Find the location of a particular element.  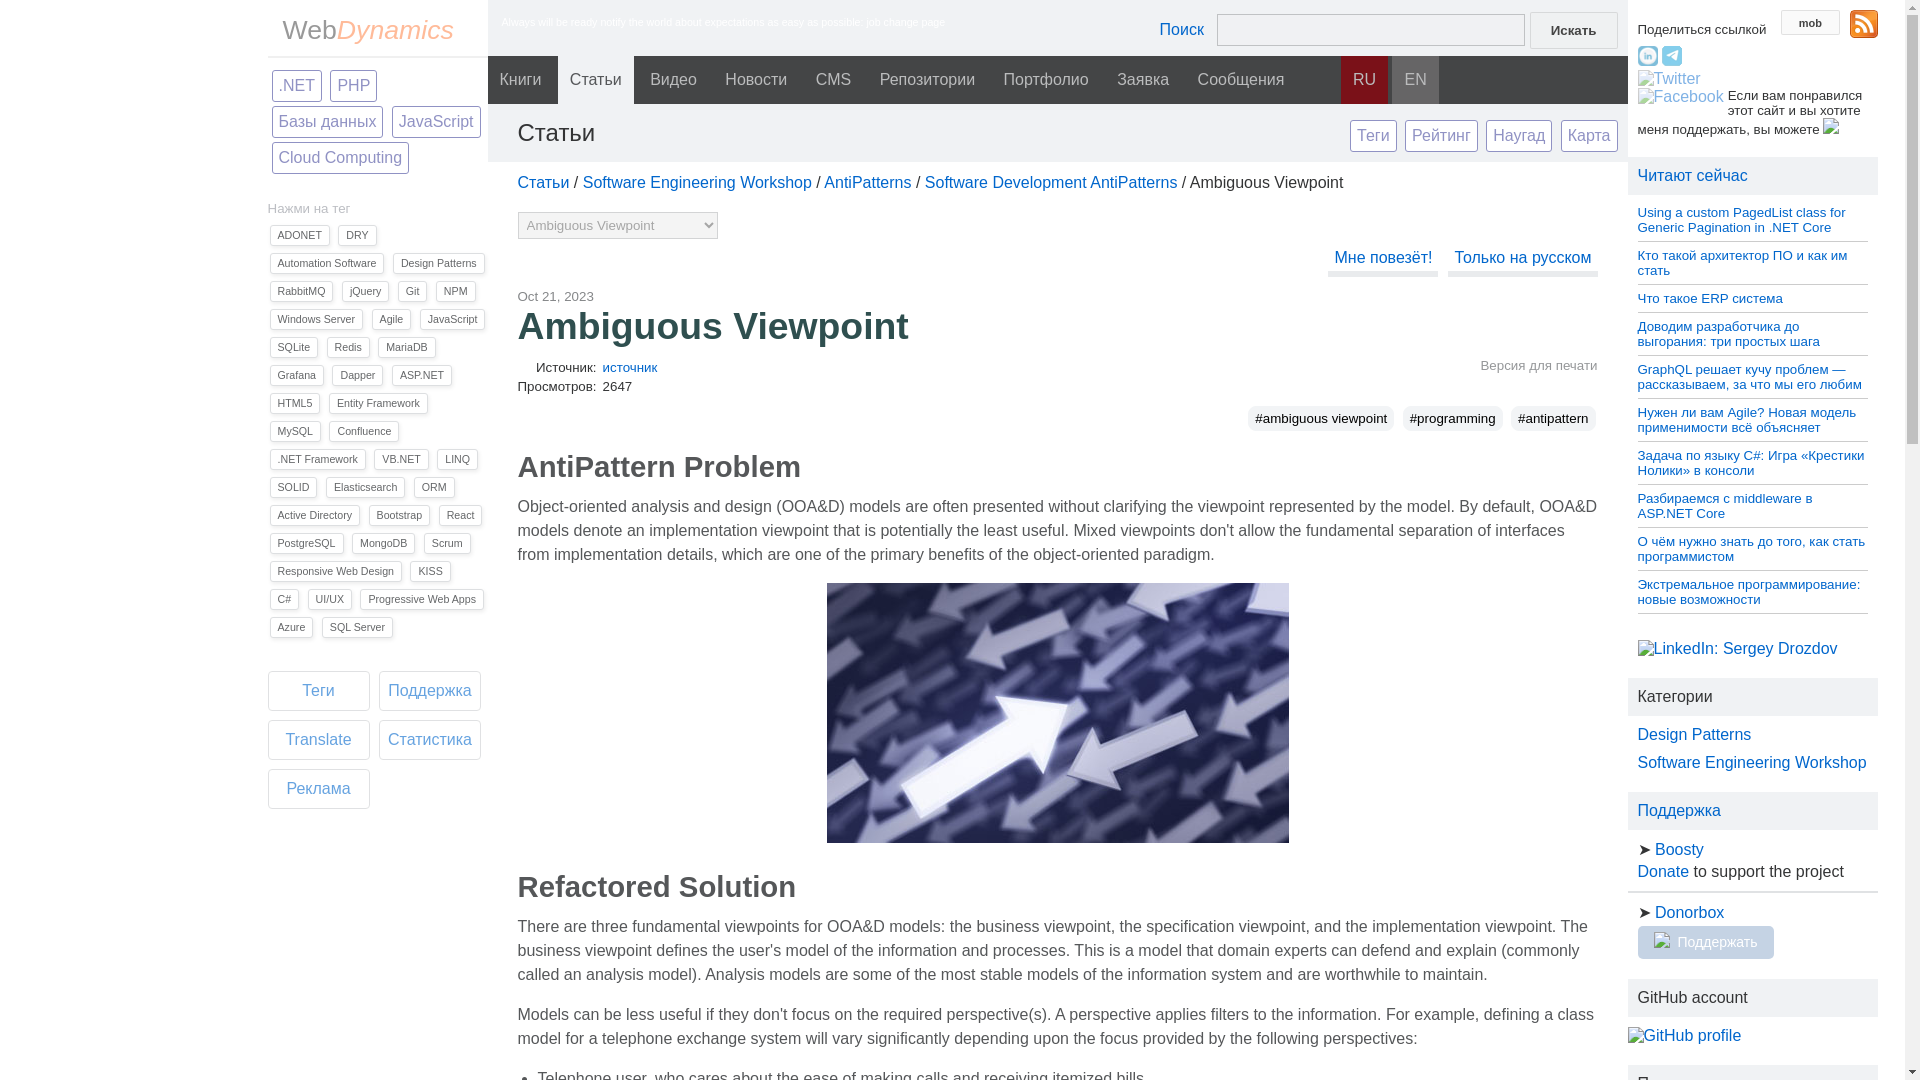

VB.NET is located at coordinates (401, 458).